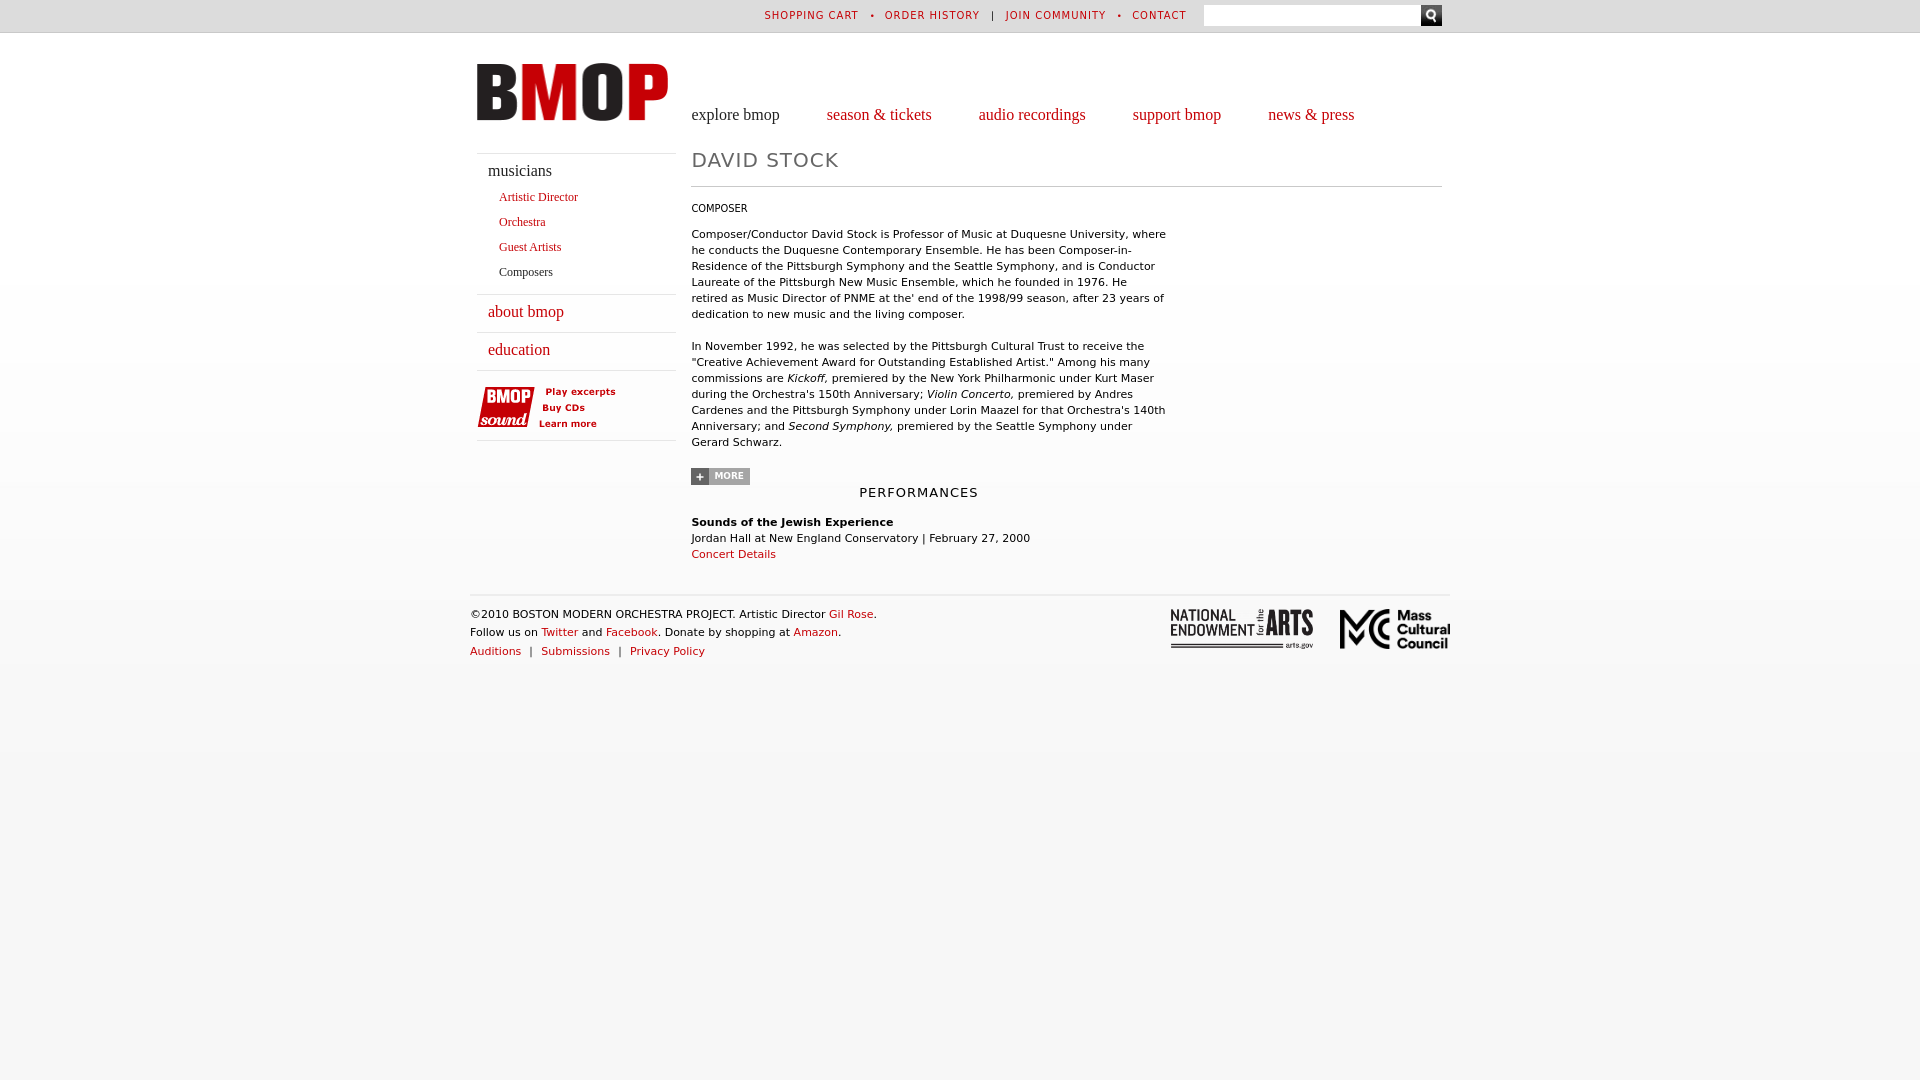 The height and width of the screenshot is (1080, 1920). I want to click on education, so click(518, 349).